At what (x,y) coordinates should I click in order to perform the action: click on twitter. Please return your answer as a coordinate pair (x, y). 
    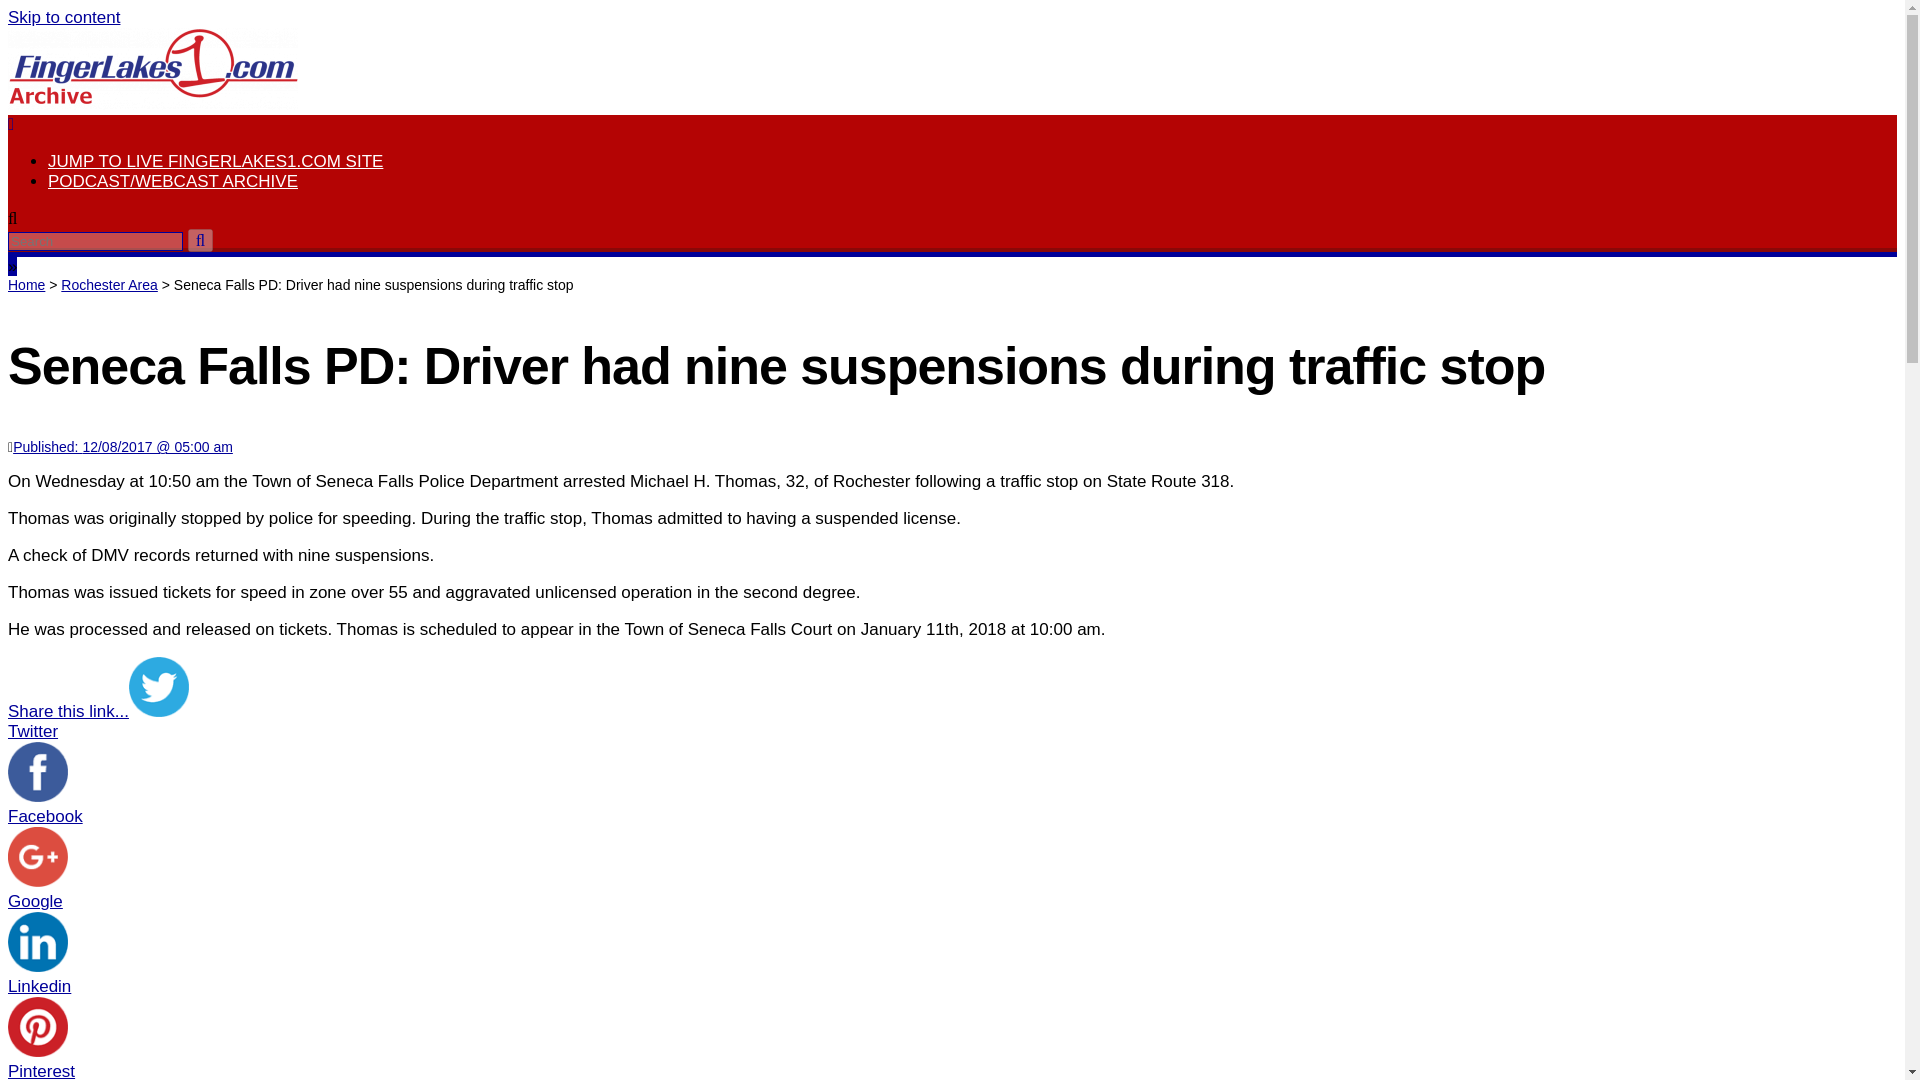
    Looking at the image, I should click on (158, 686).